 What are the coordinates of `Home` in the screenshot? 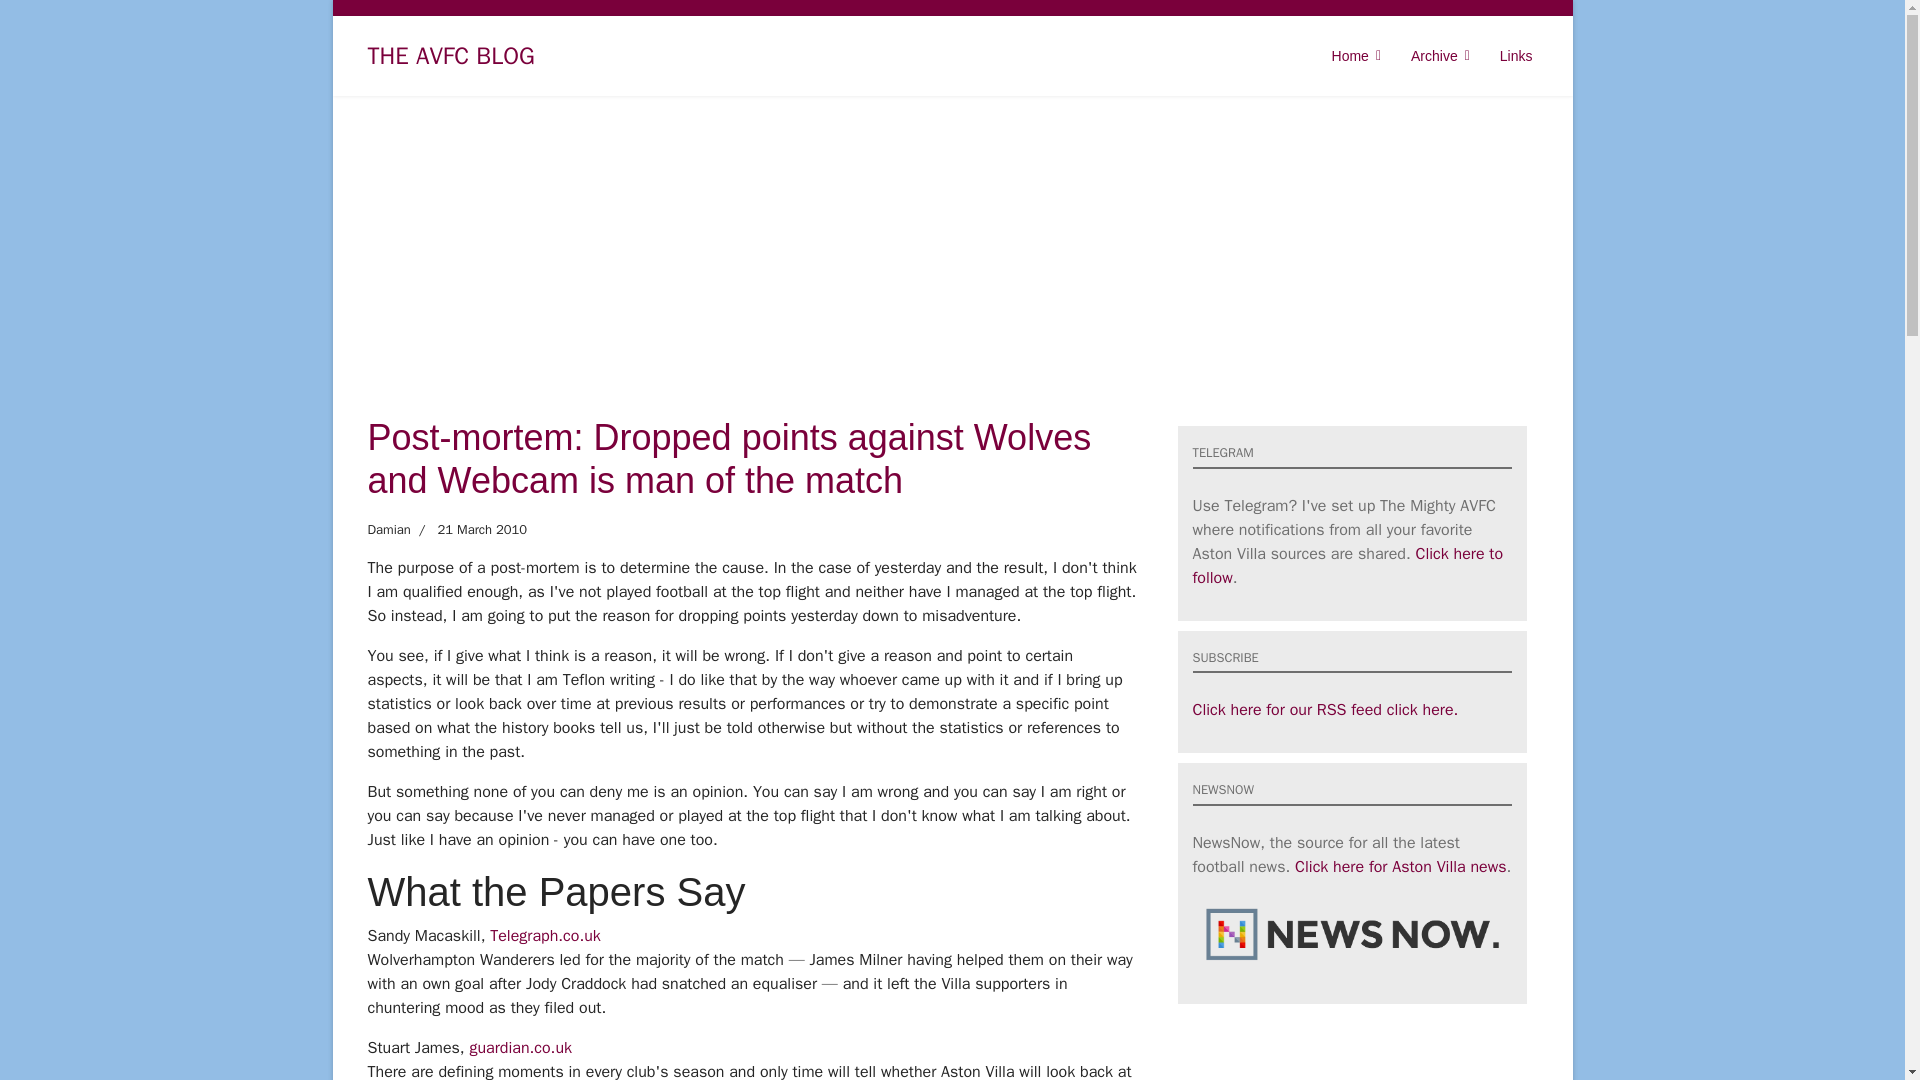 It's located at (1356, 56).